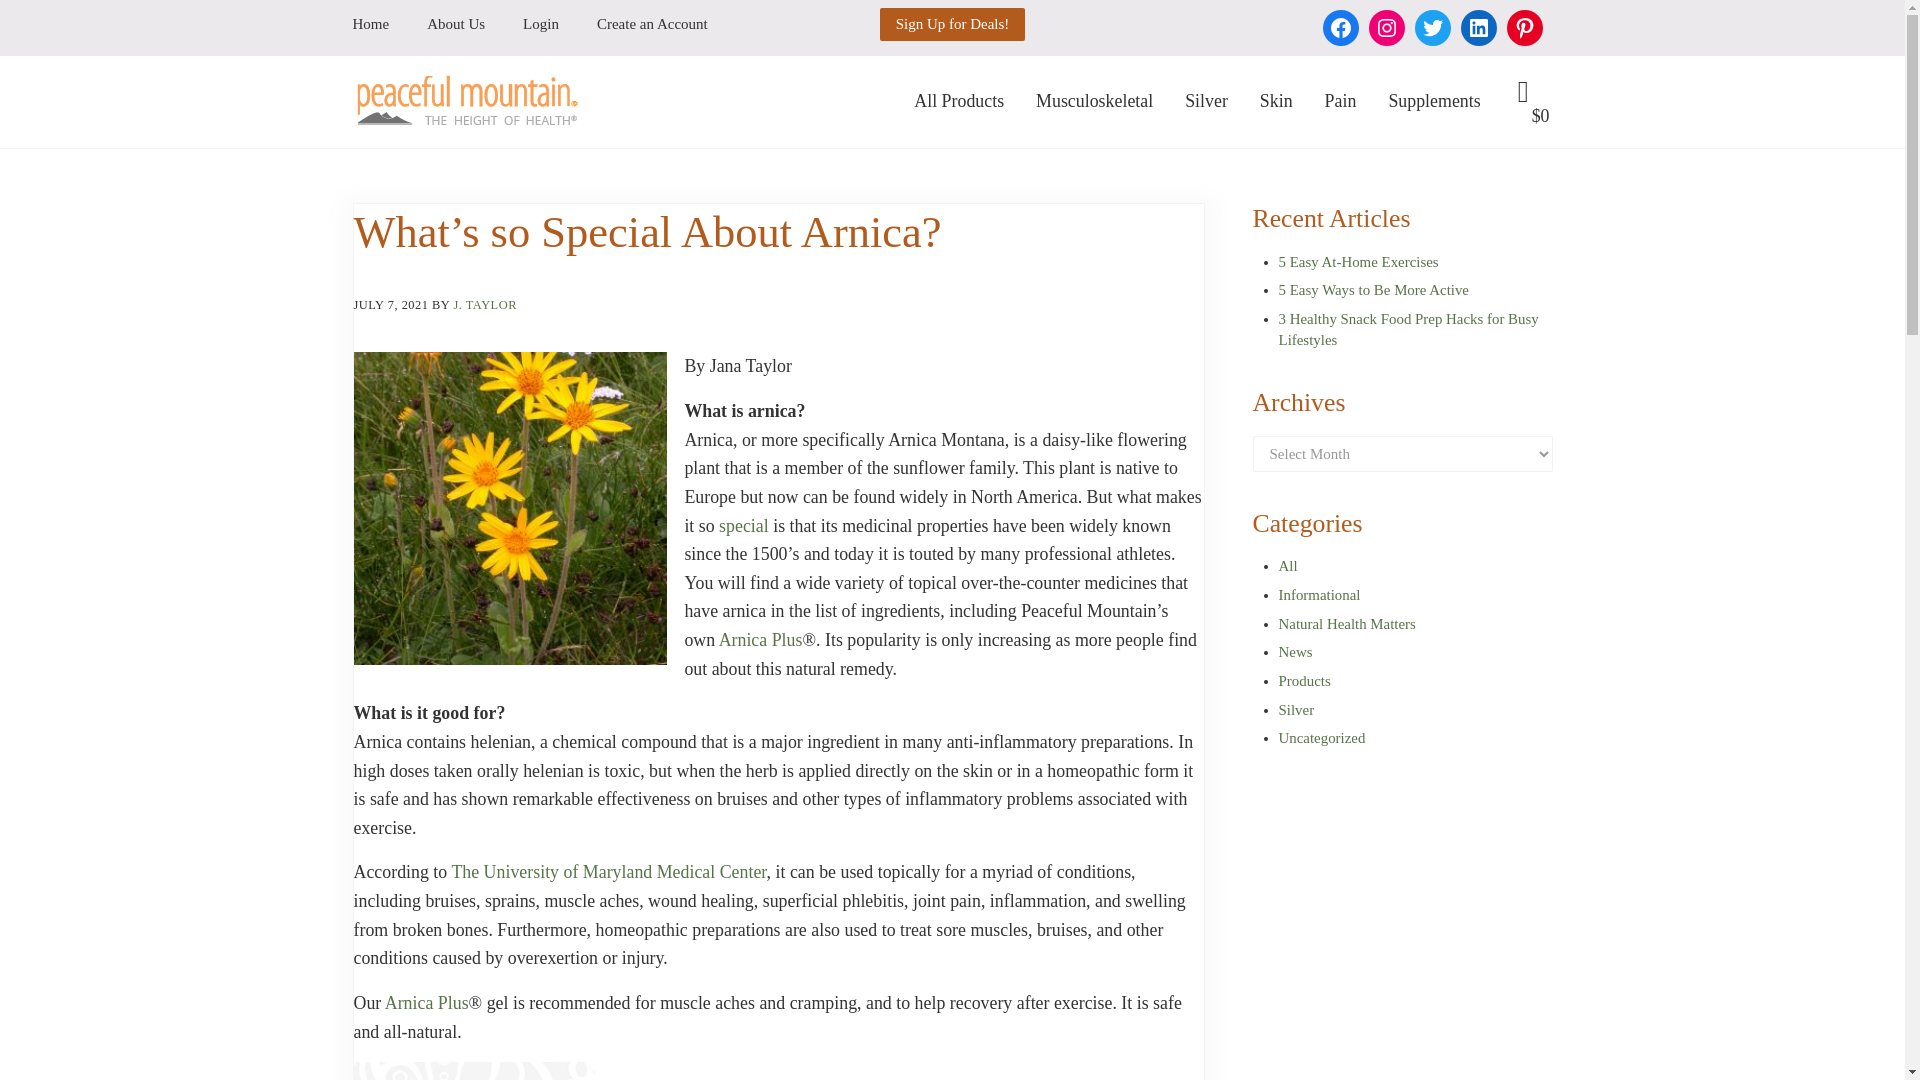 The height and width of the screenshot is (1080, 1920). I want to click on Pain, so click(1340, 101).